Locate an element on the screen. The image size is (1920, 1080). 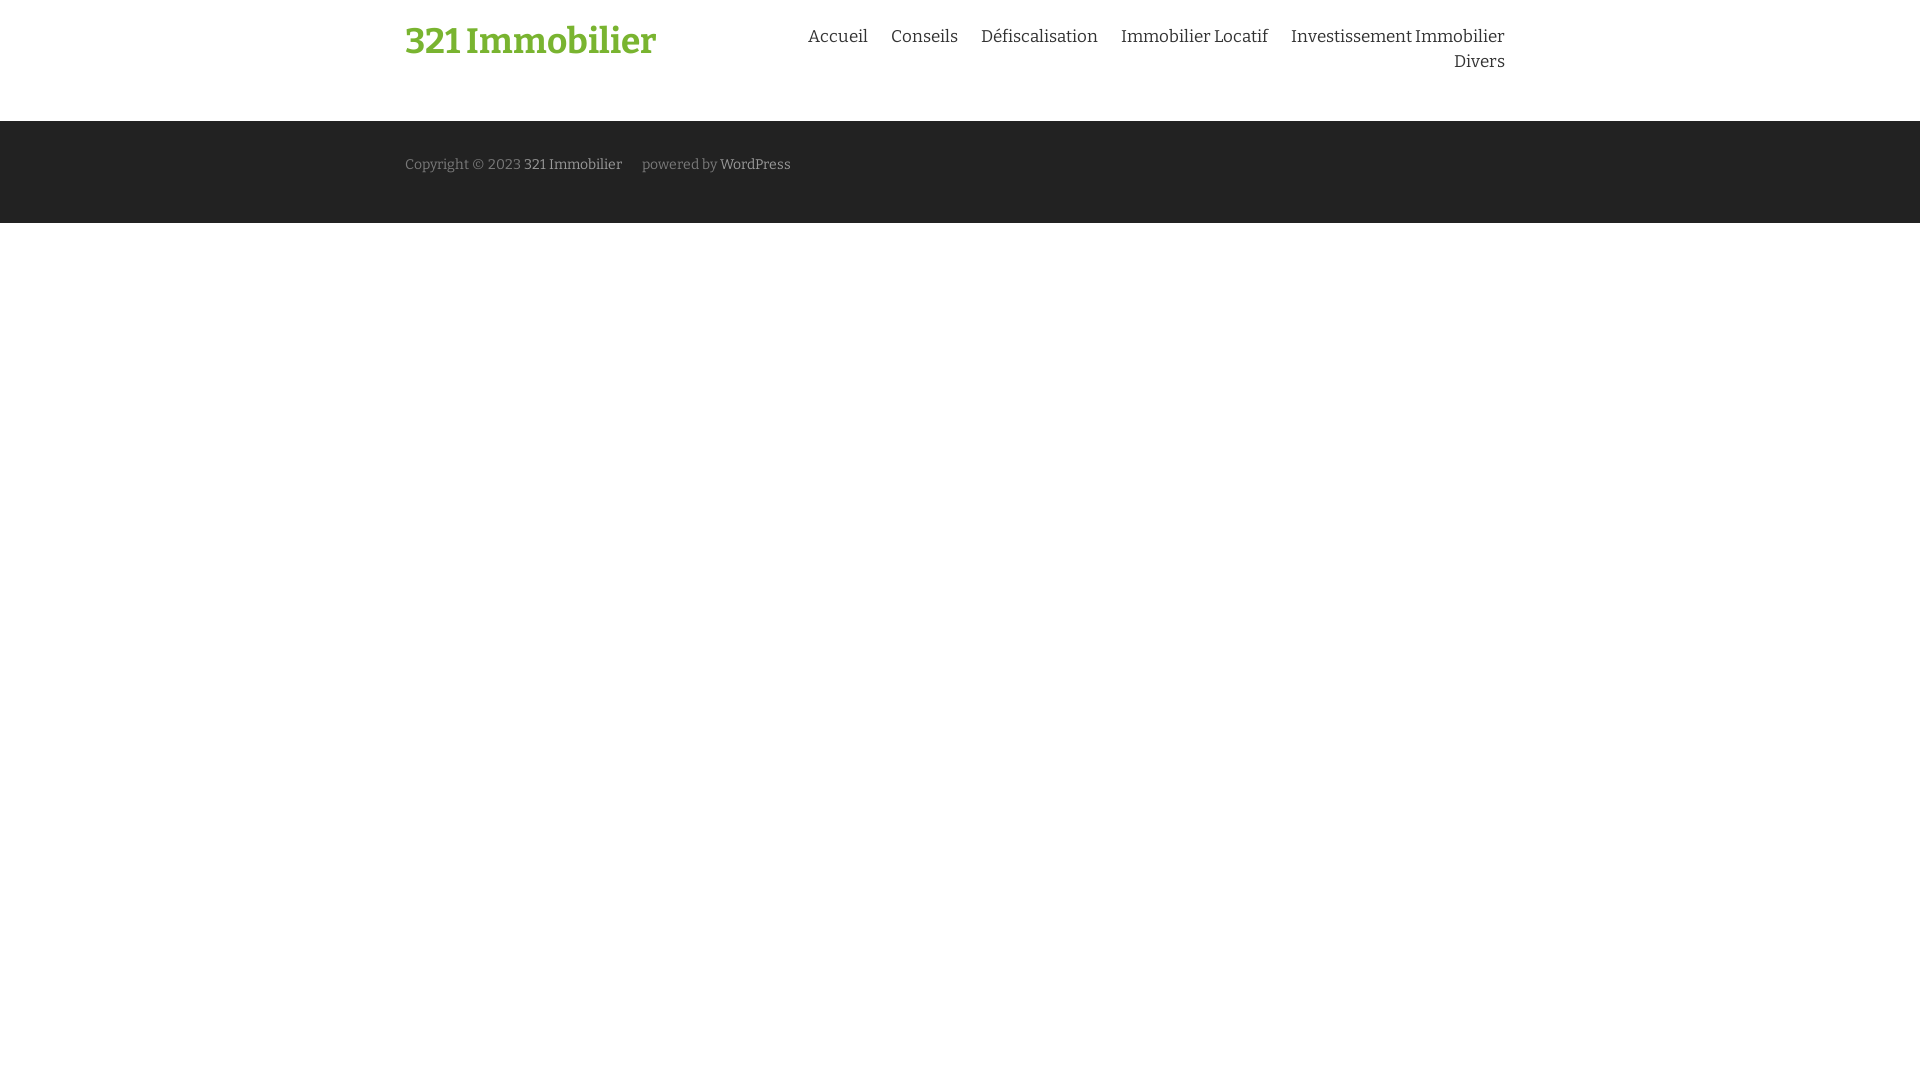
Conseils is located at coordinates (924, 36).